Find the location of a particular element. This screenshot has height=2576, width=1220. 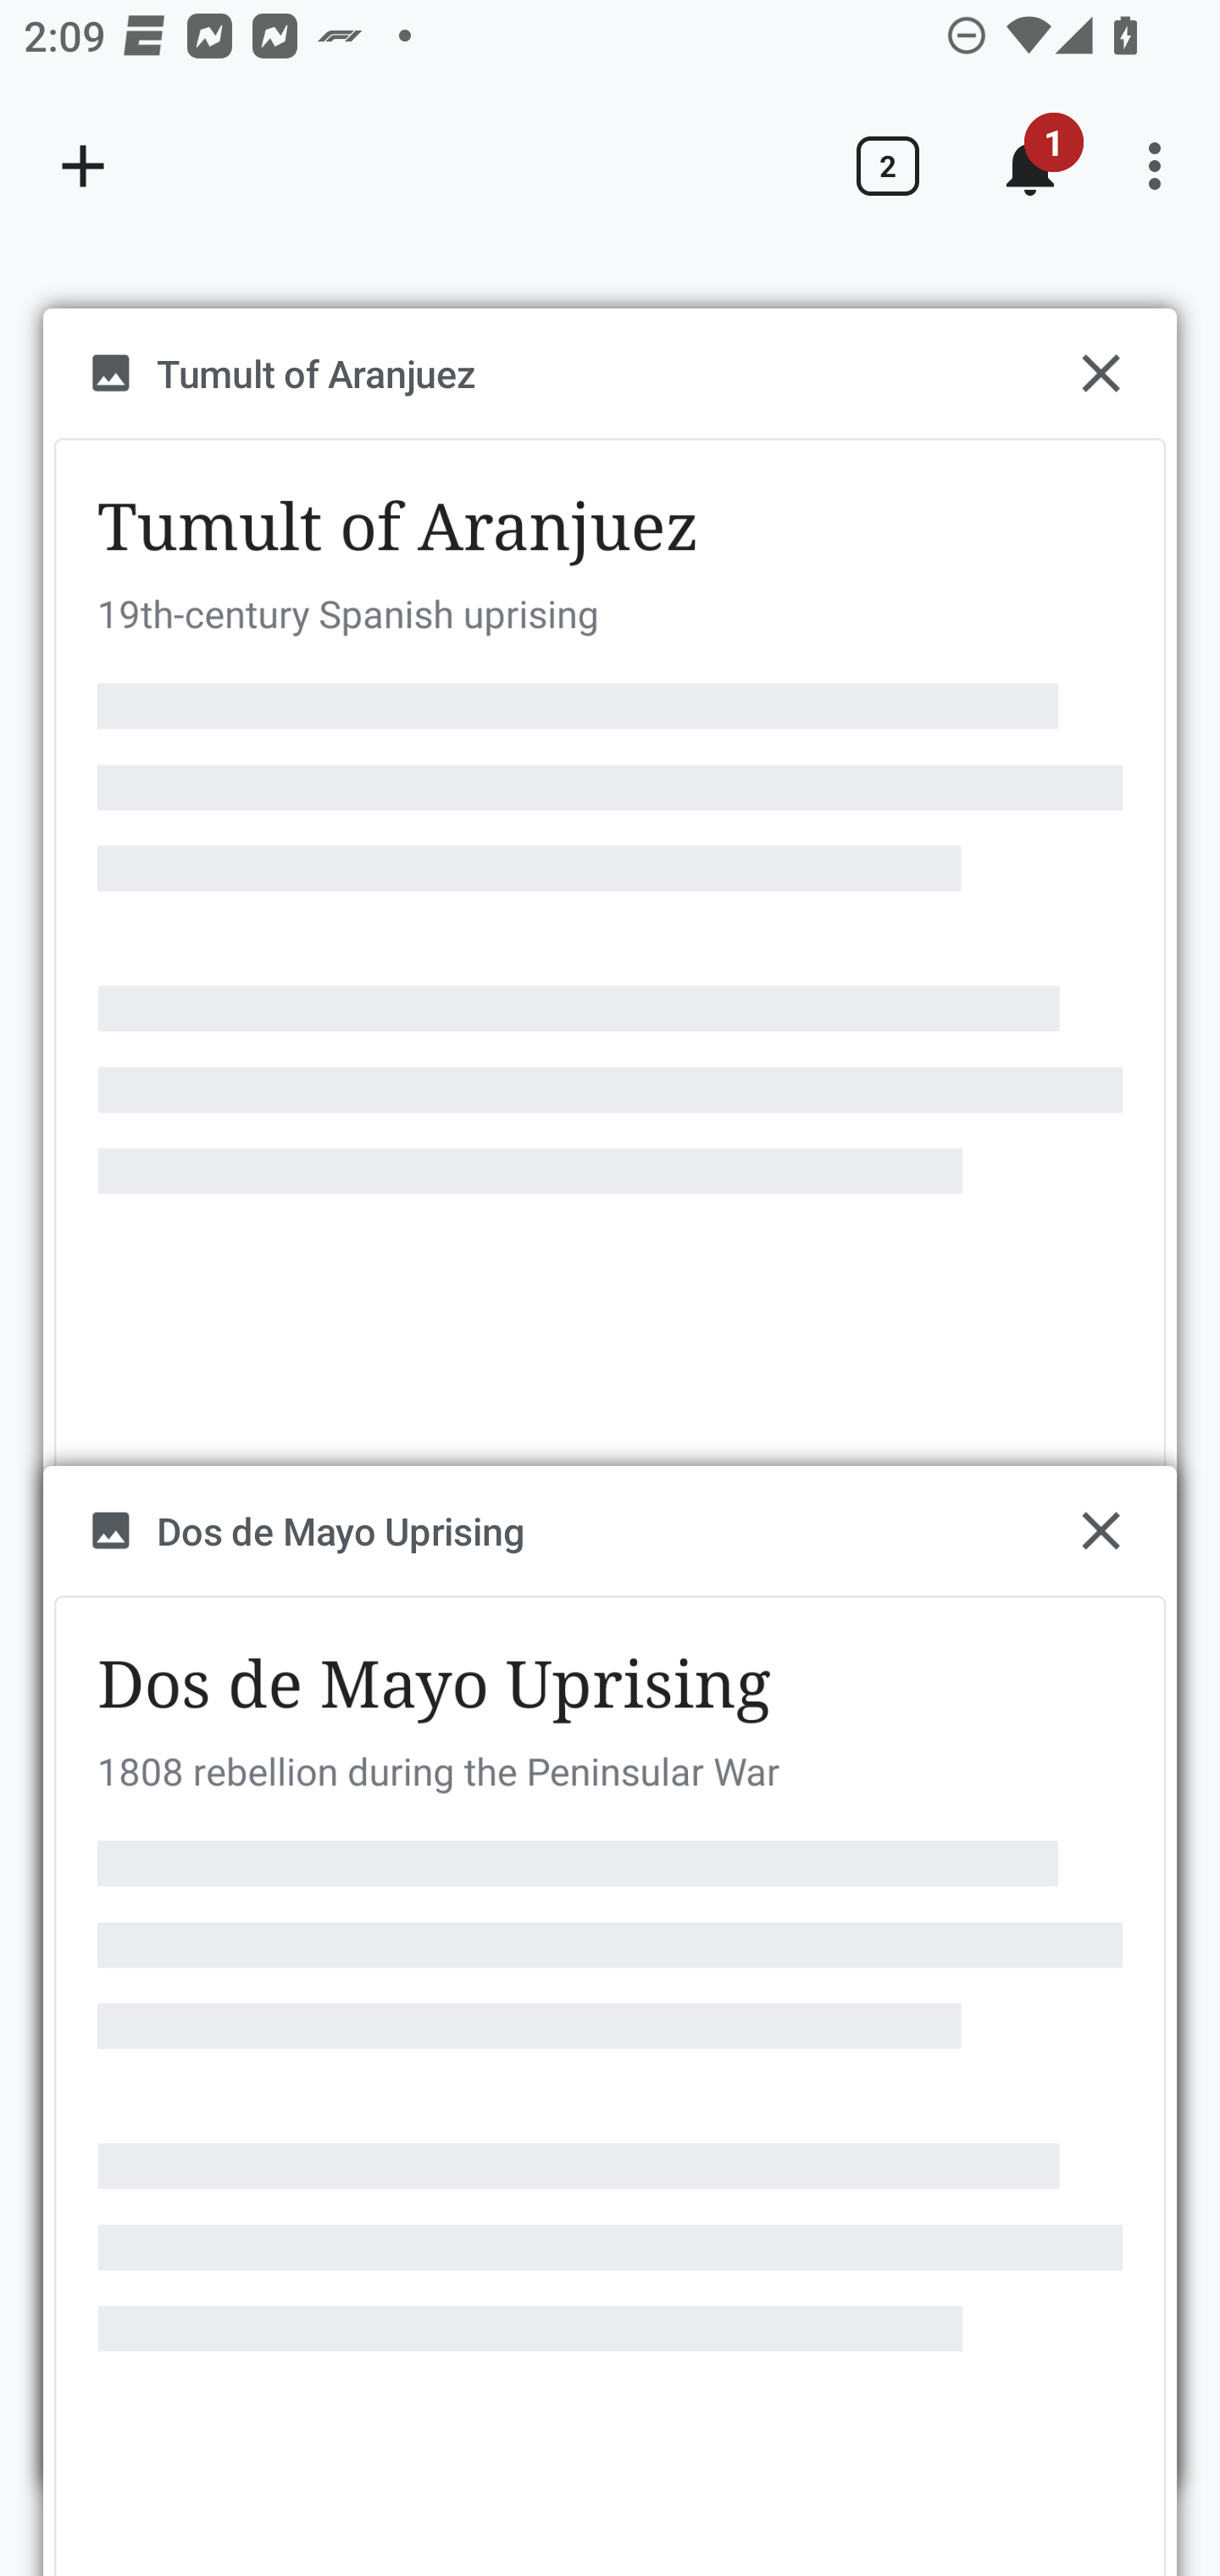

New tab is located at coordinates (83, 166).